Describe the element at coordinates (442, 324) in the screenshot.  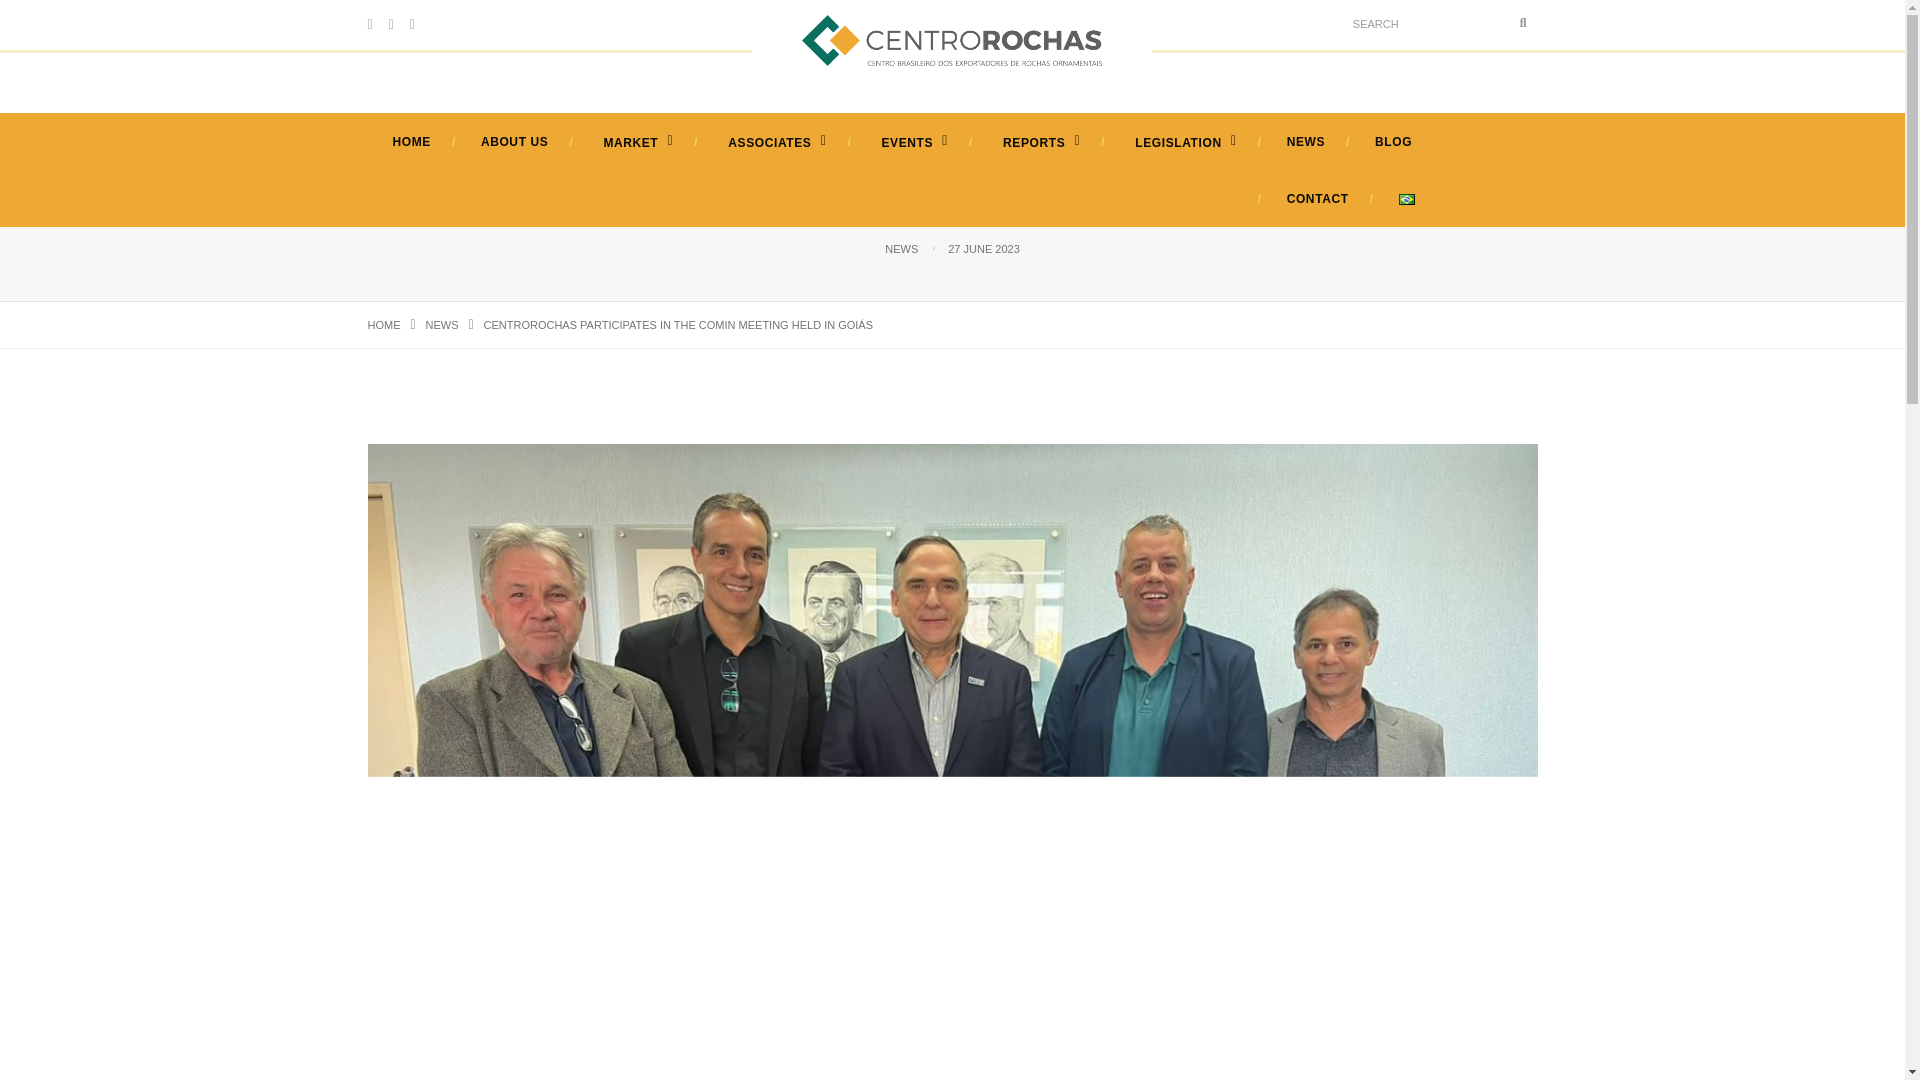
I see `NEWS` at that location.